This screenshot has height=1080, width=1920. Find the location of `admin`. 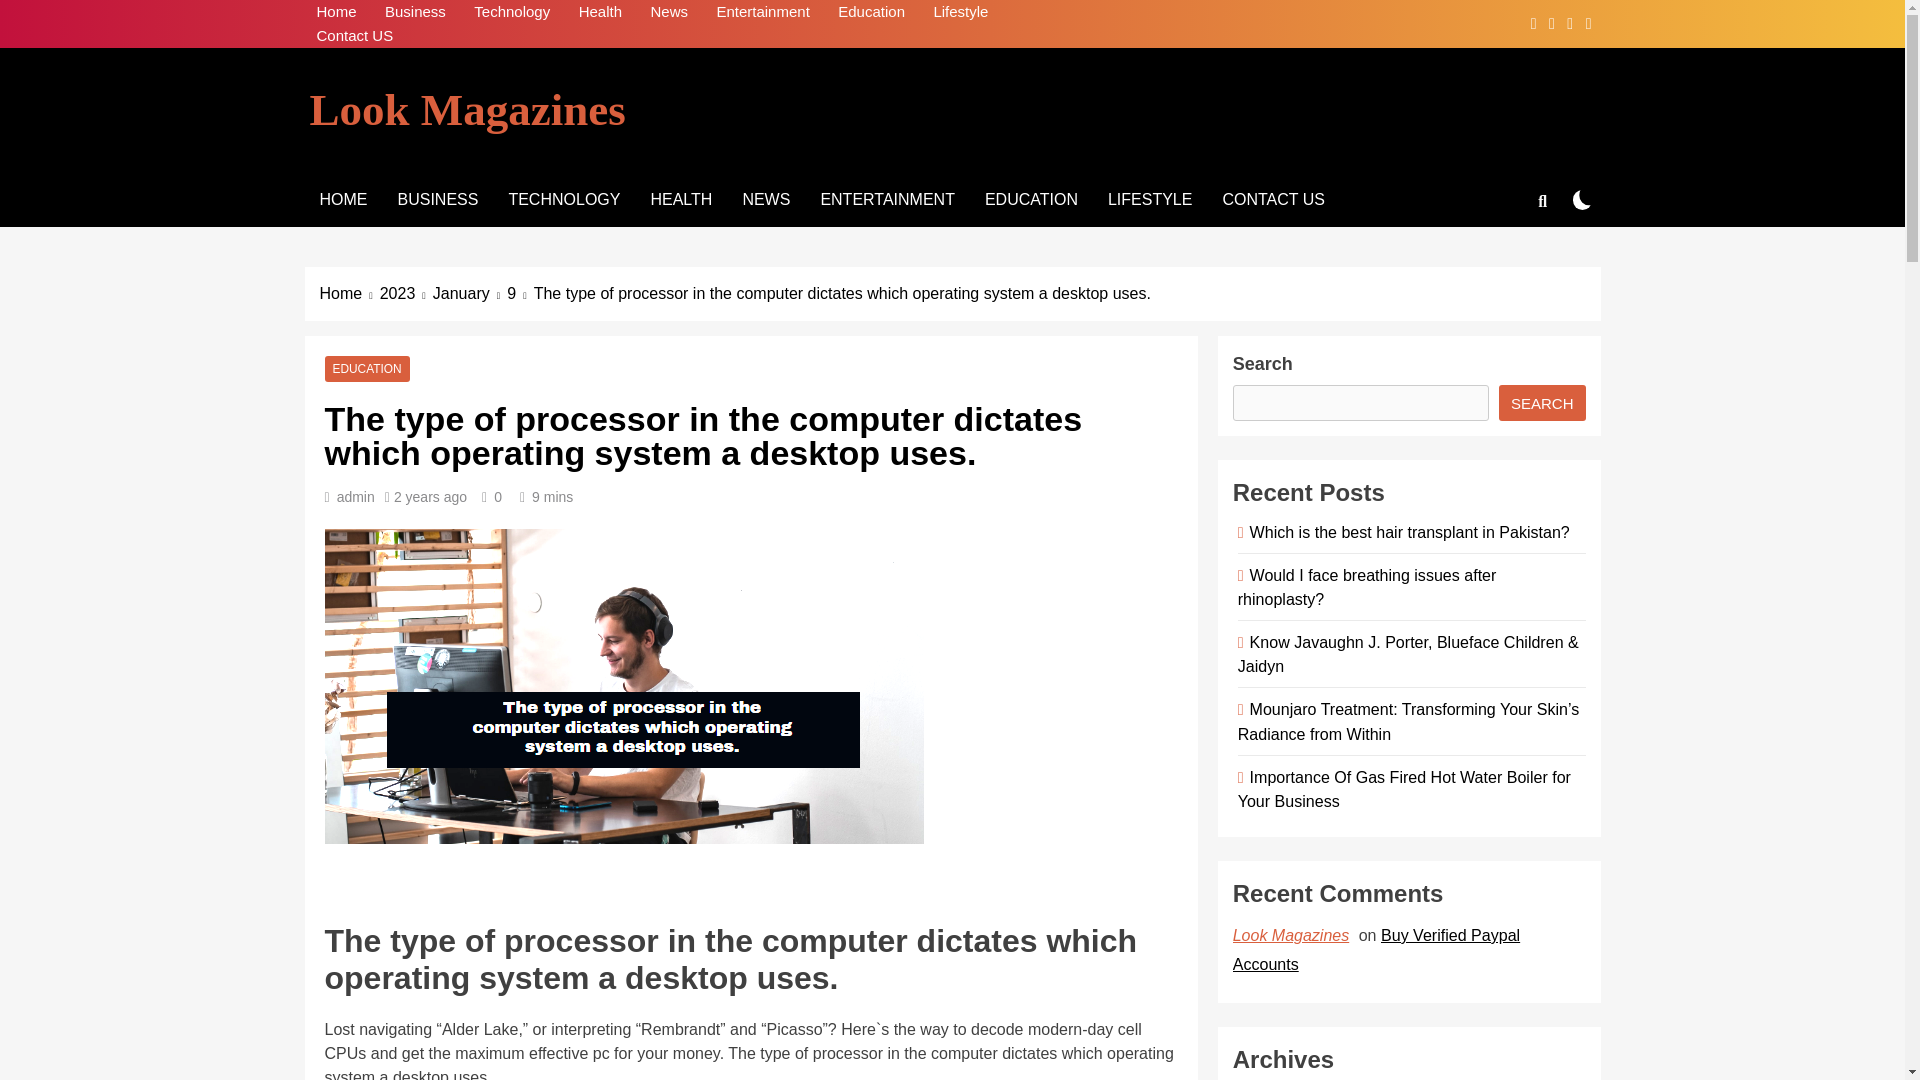

admin is located at coordinates (356, 497).